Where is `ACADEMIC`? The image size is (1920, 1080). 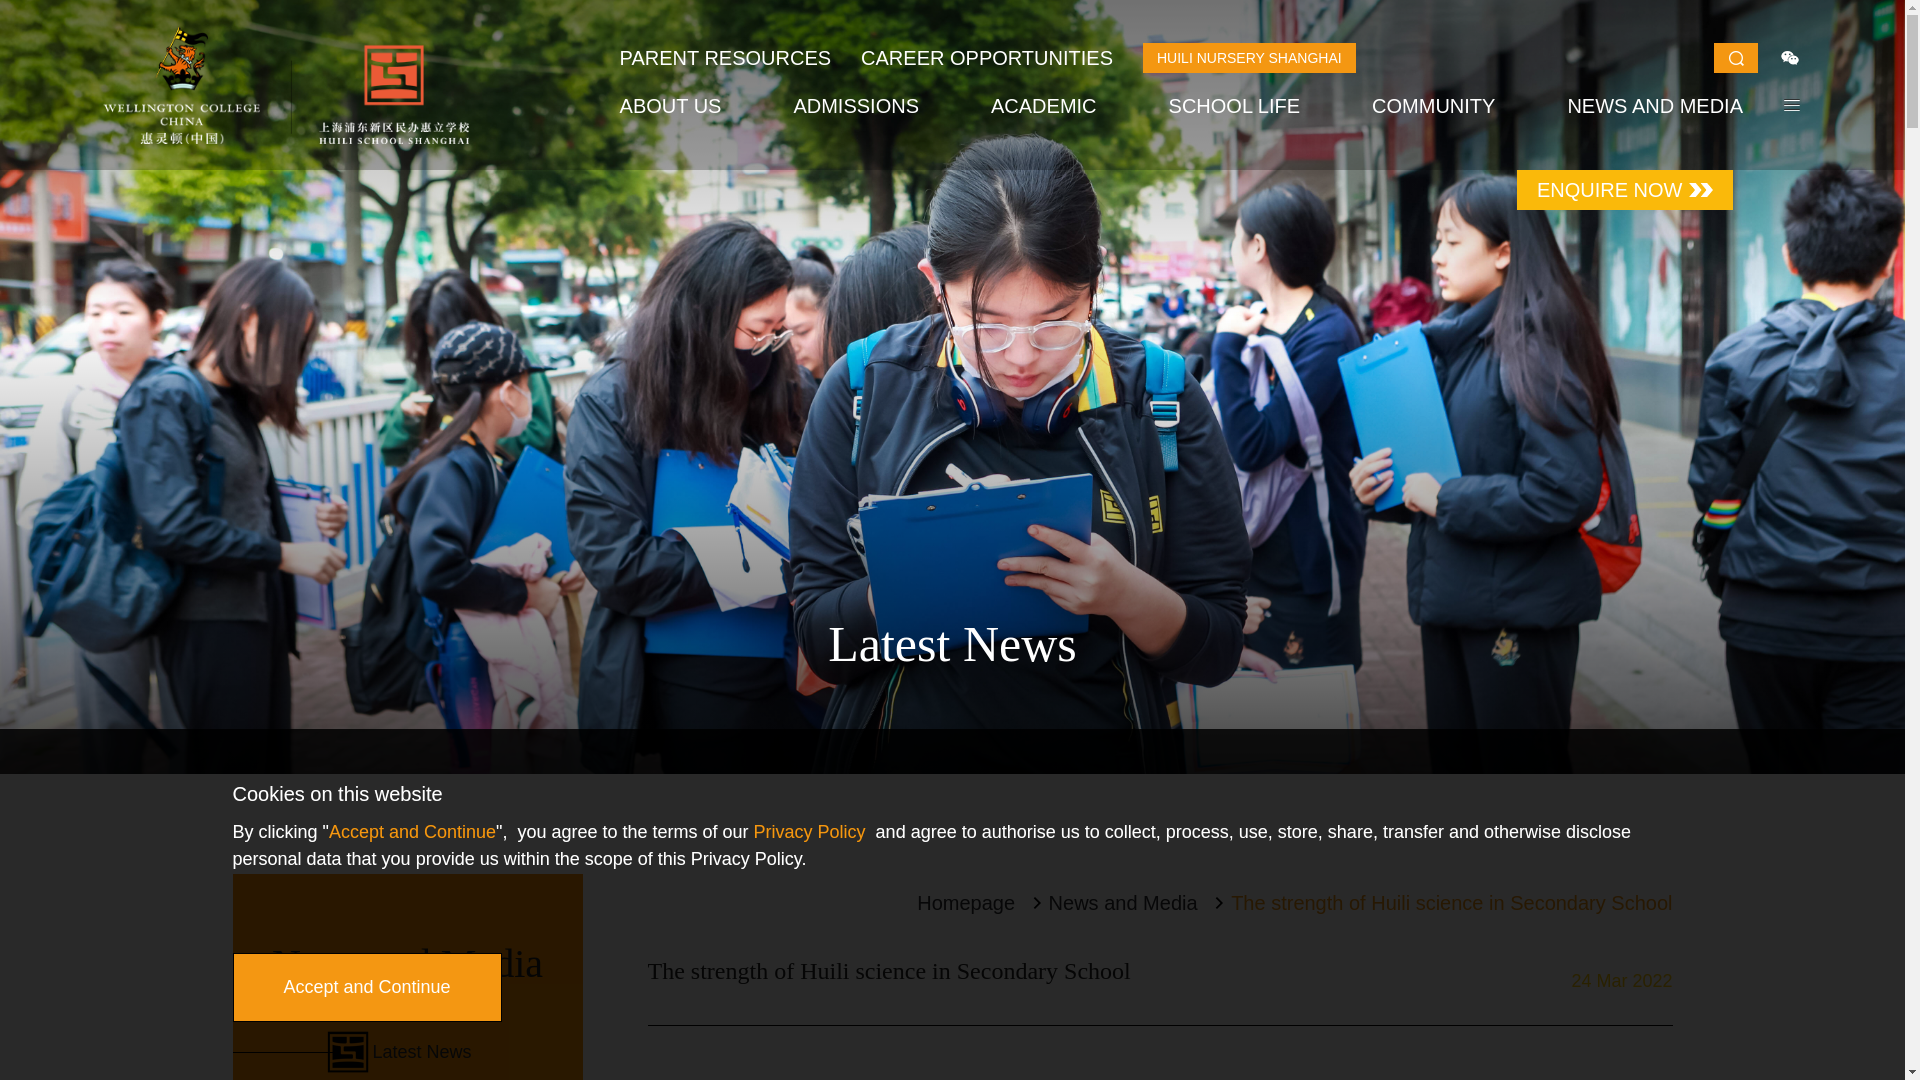 ACADEMIC is located at coordinates (1043, 106).